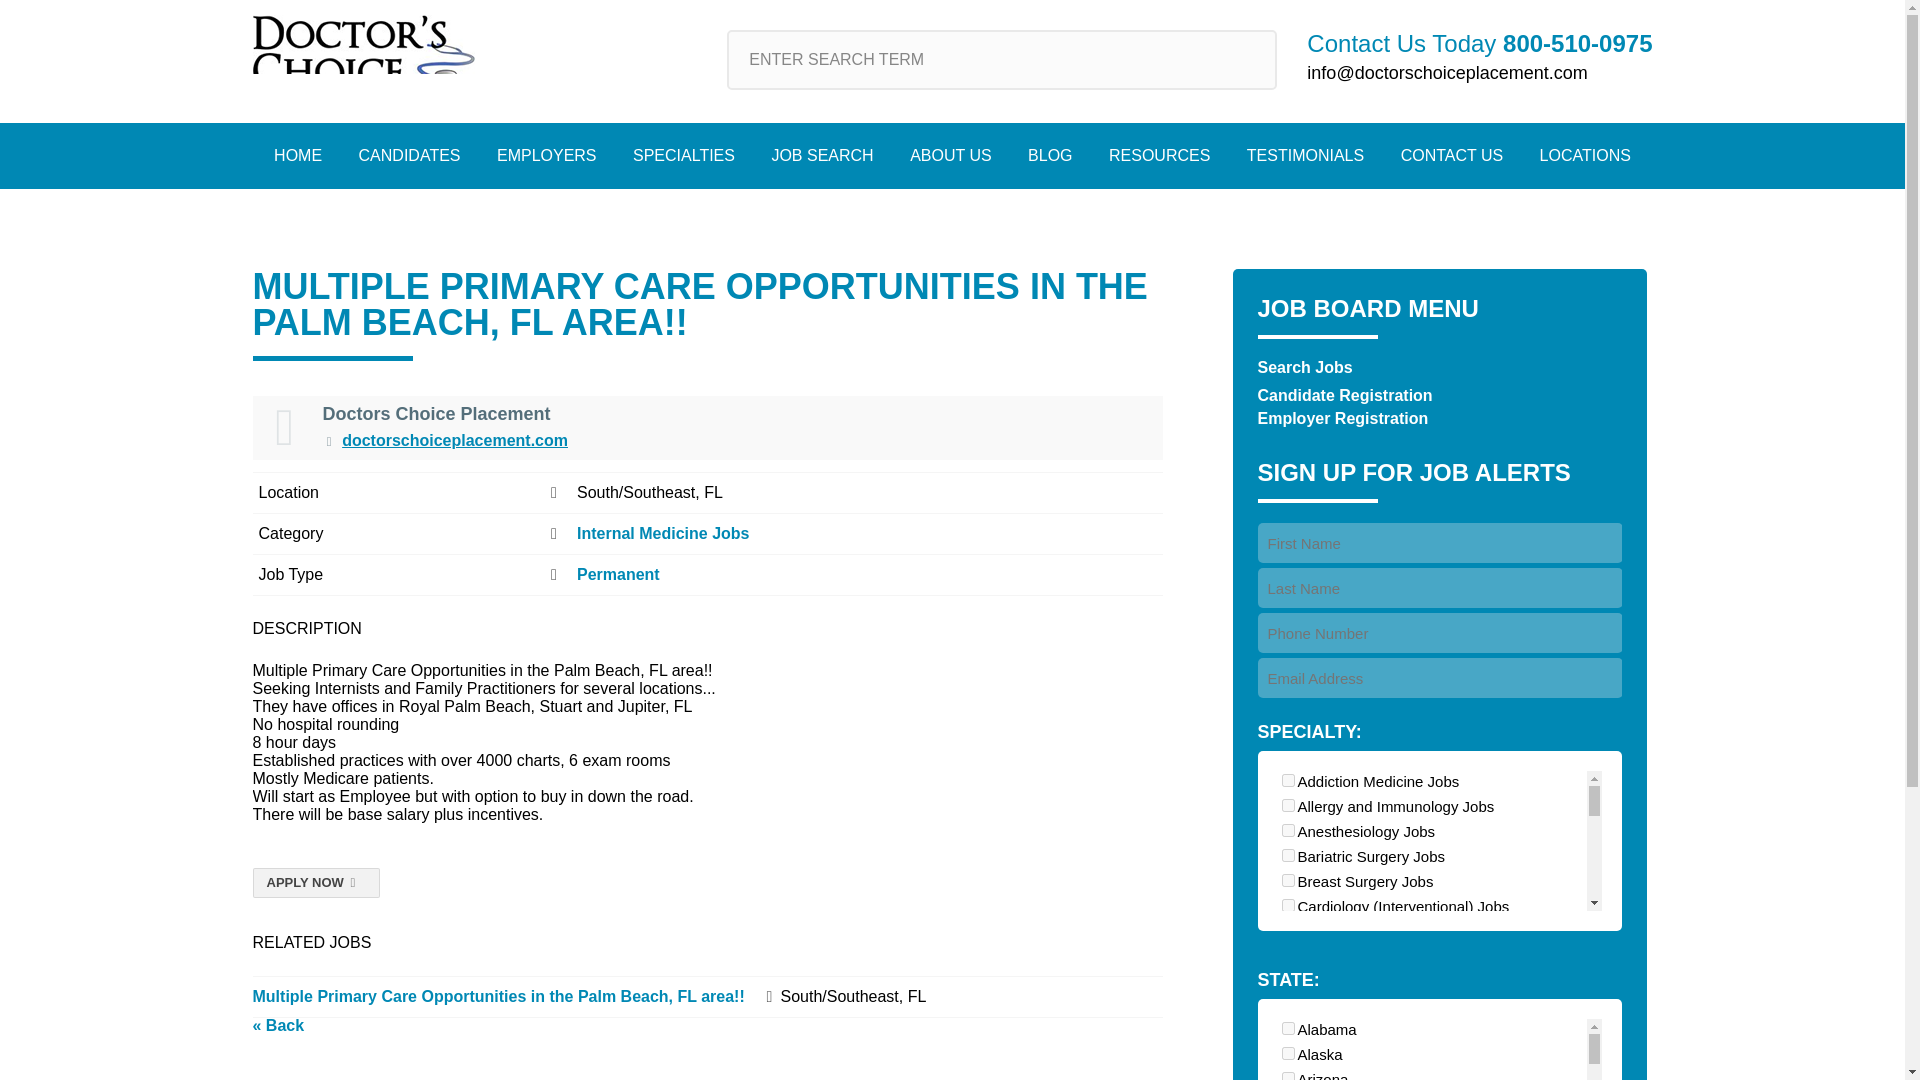 The image size is (1920, 1080). I want to click on 79, so click(1288, 1005).